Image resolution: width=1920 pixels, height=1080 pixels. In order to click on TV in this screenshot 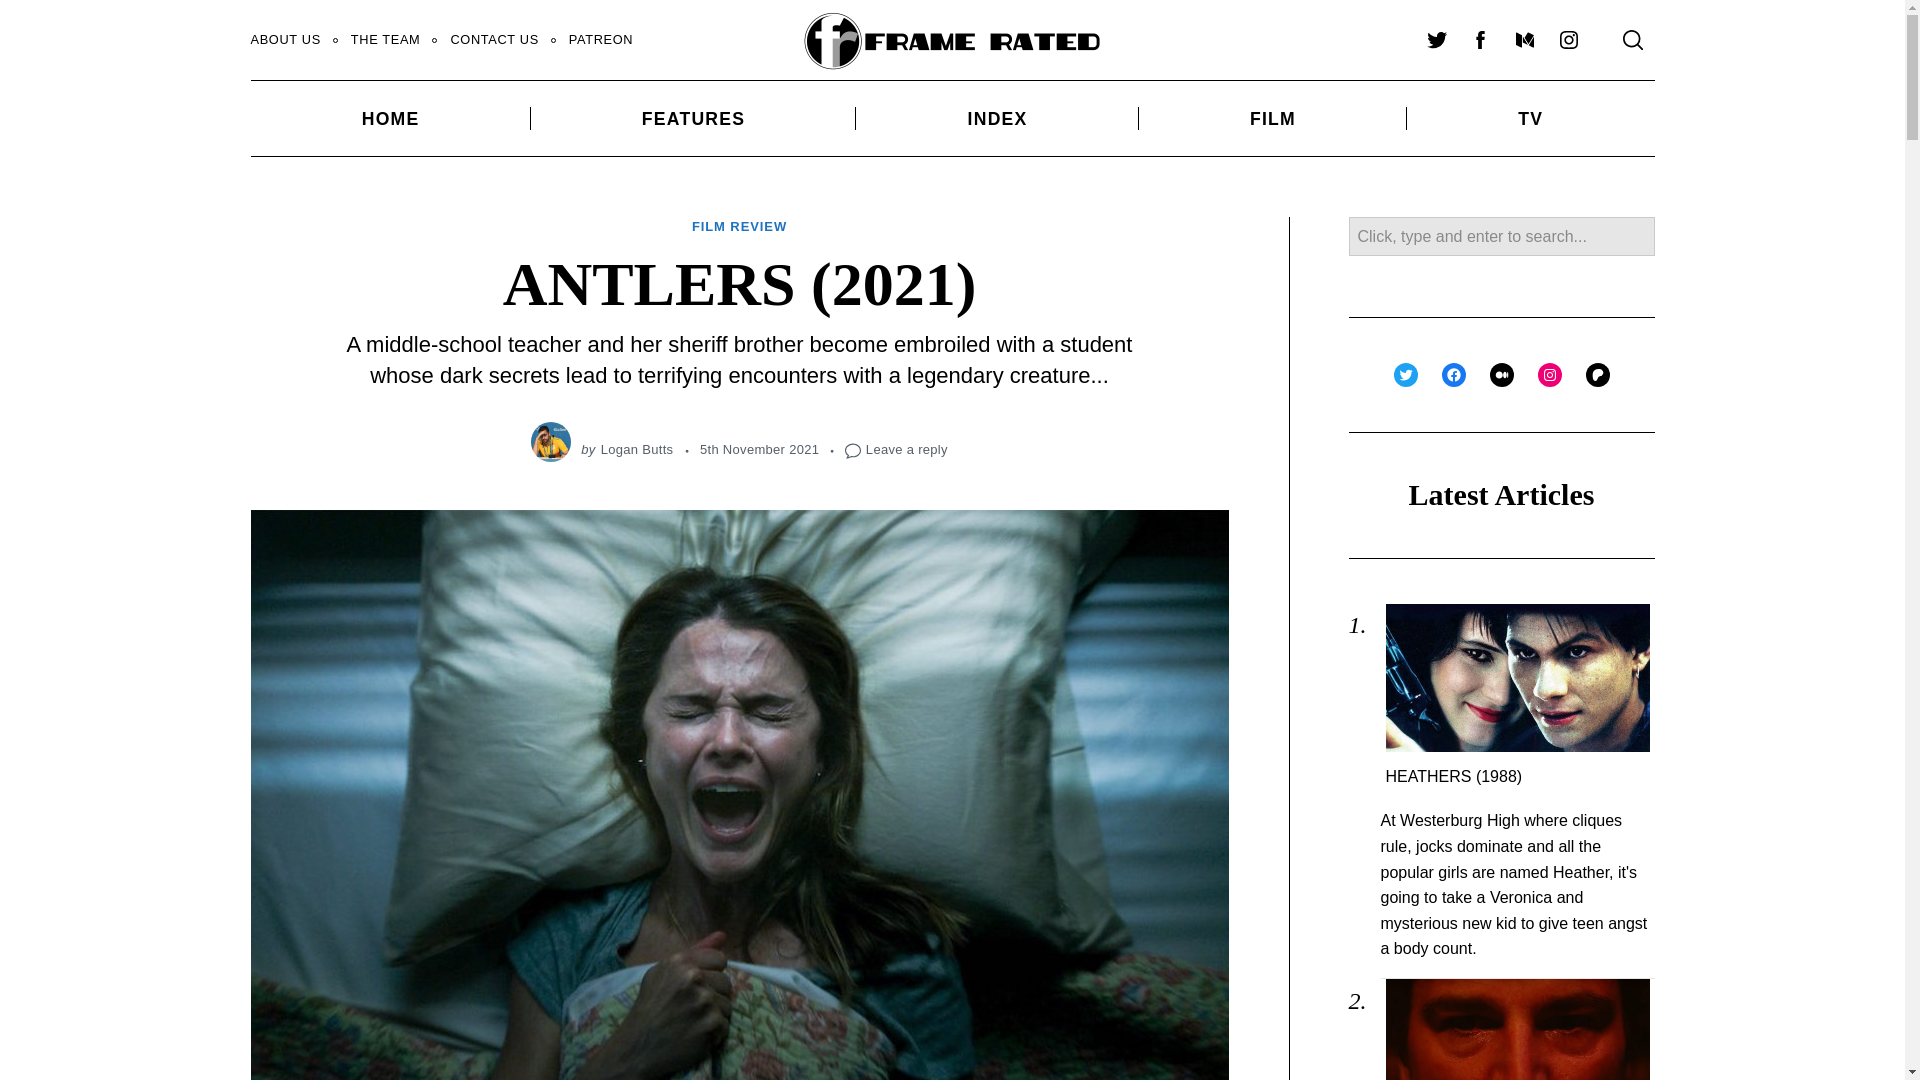, I will do `click(1530, 118)`.